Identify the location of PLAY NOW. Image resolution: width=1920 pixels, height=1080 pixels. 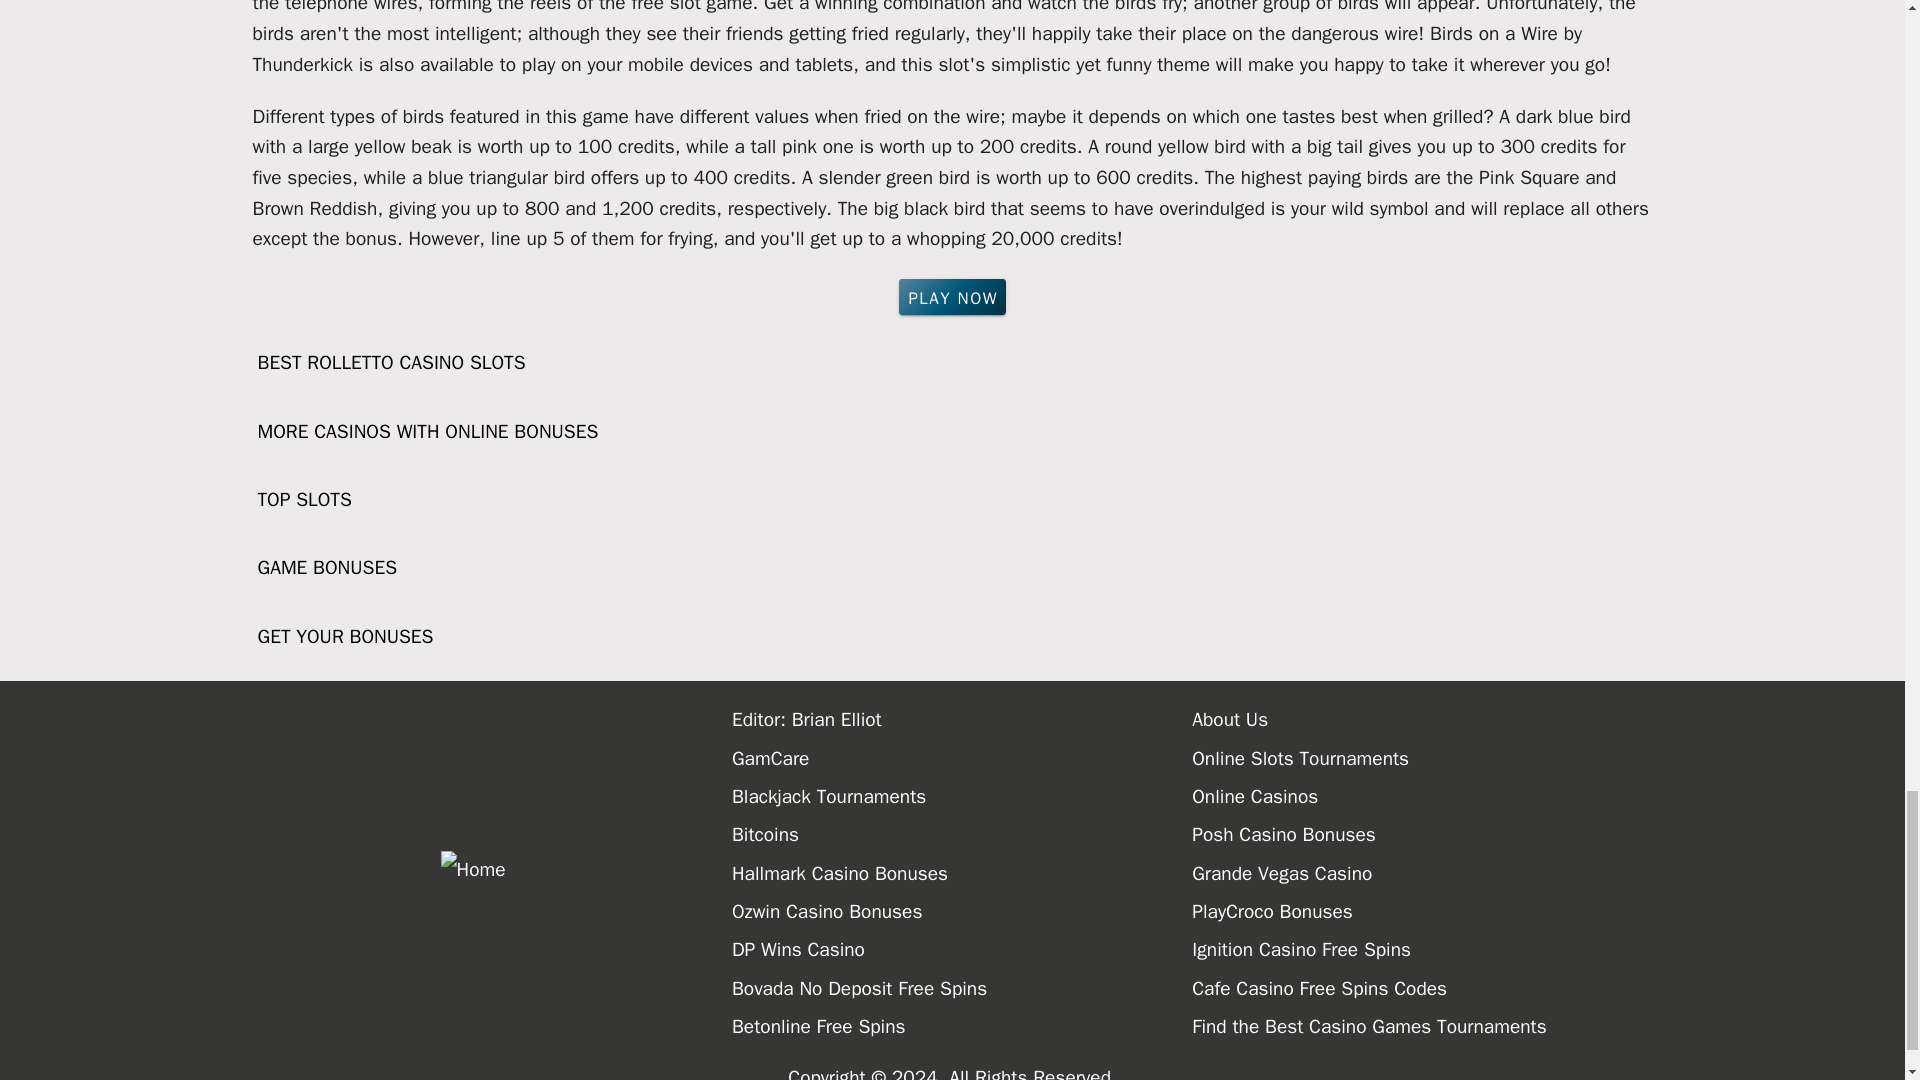
(952, 296).